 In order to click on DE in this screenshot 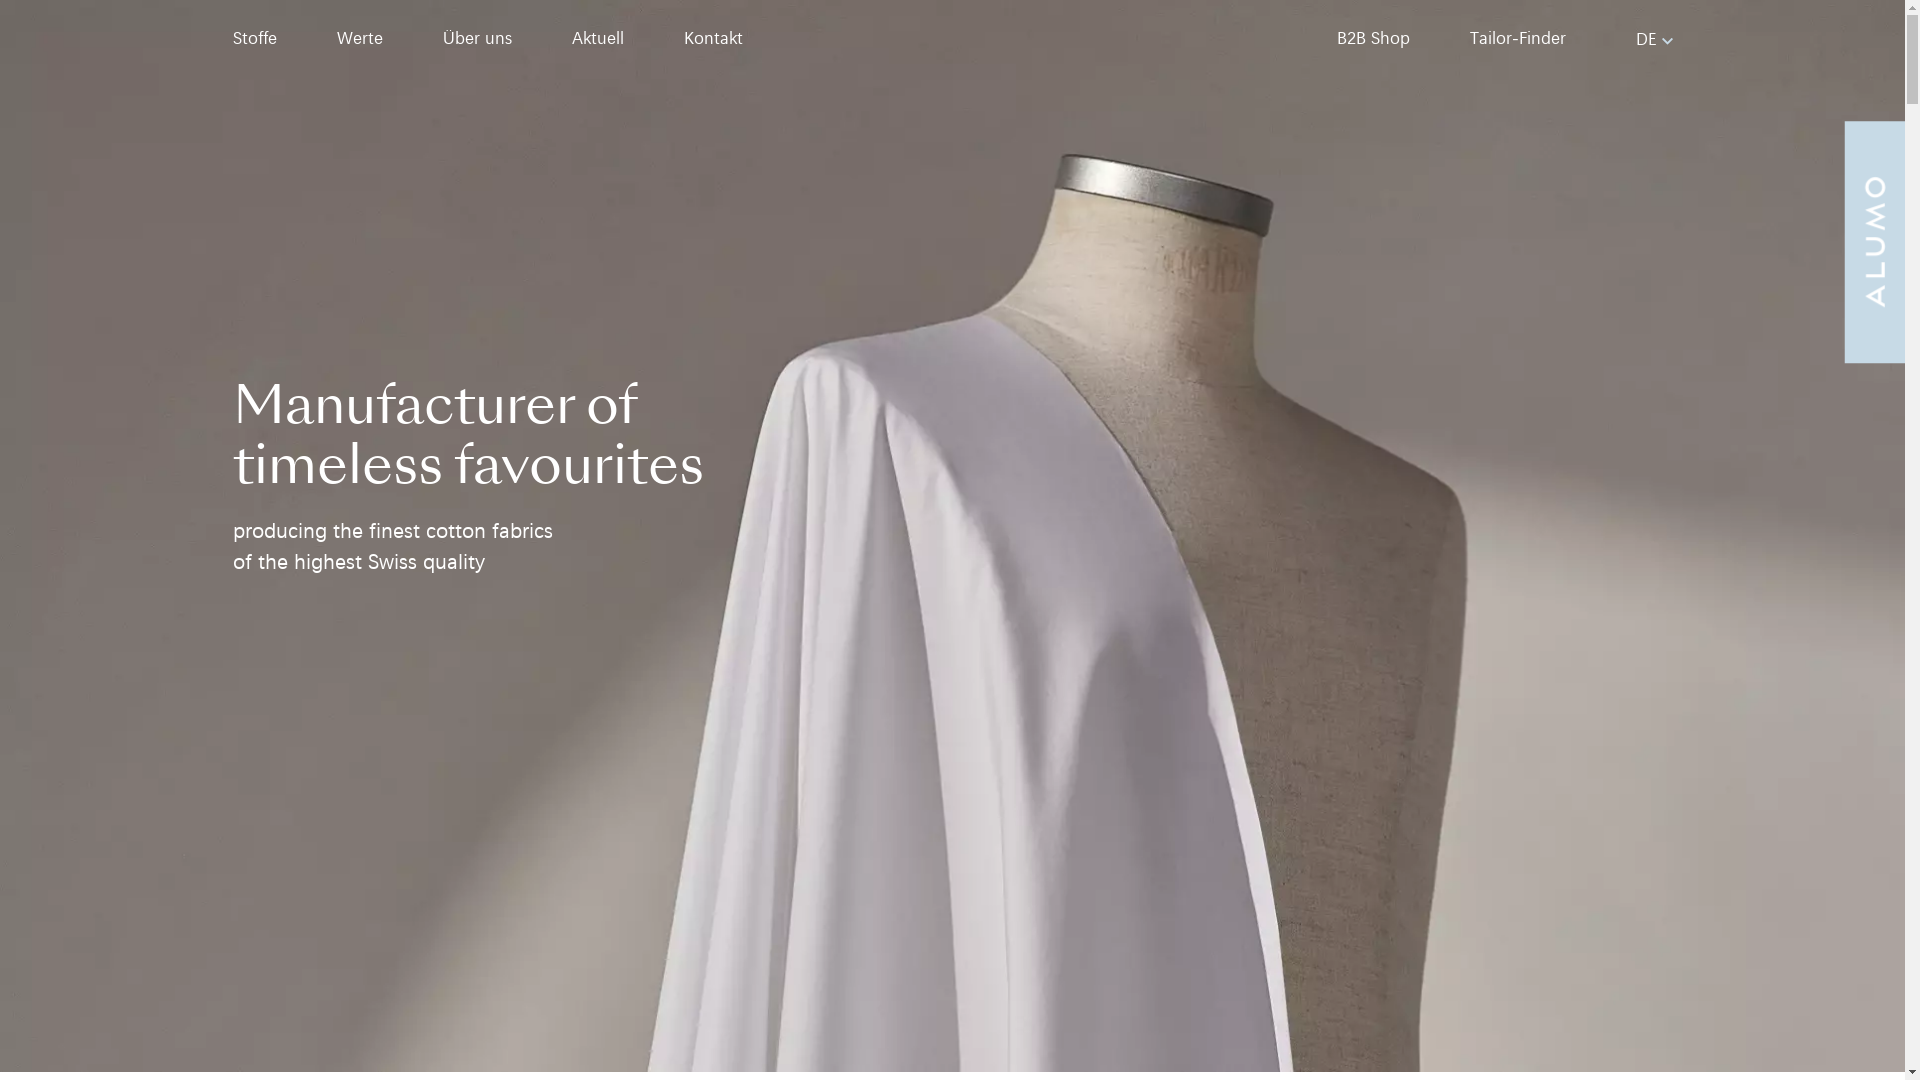, I will do `click(1654, 38)`.